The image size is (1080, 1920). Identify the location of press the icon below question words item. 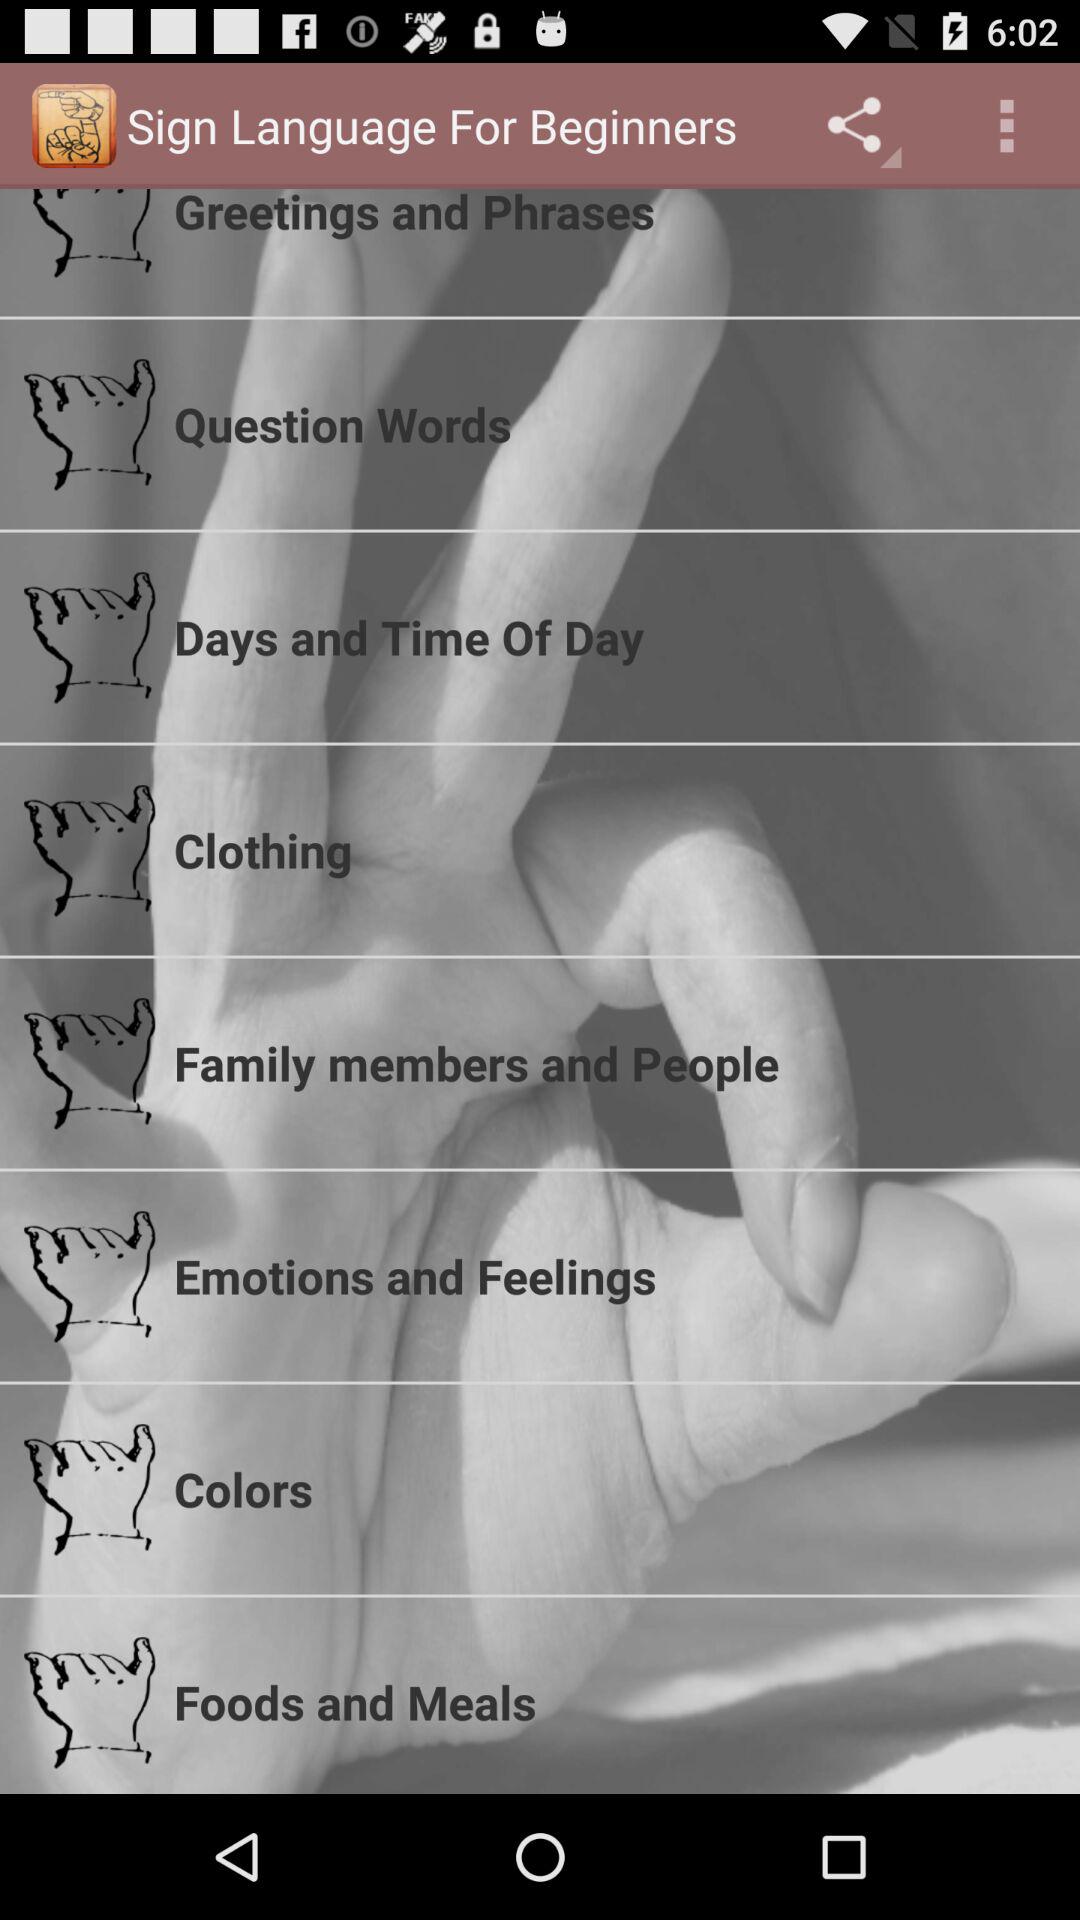
(615, 636).